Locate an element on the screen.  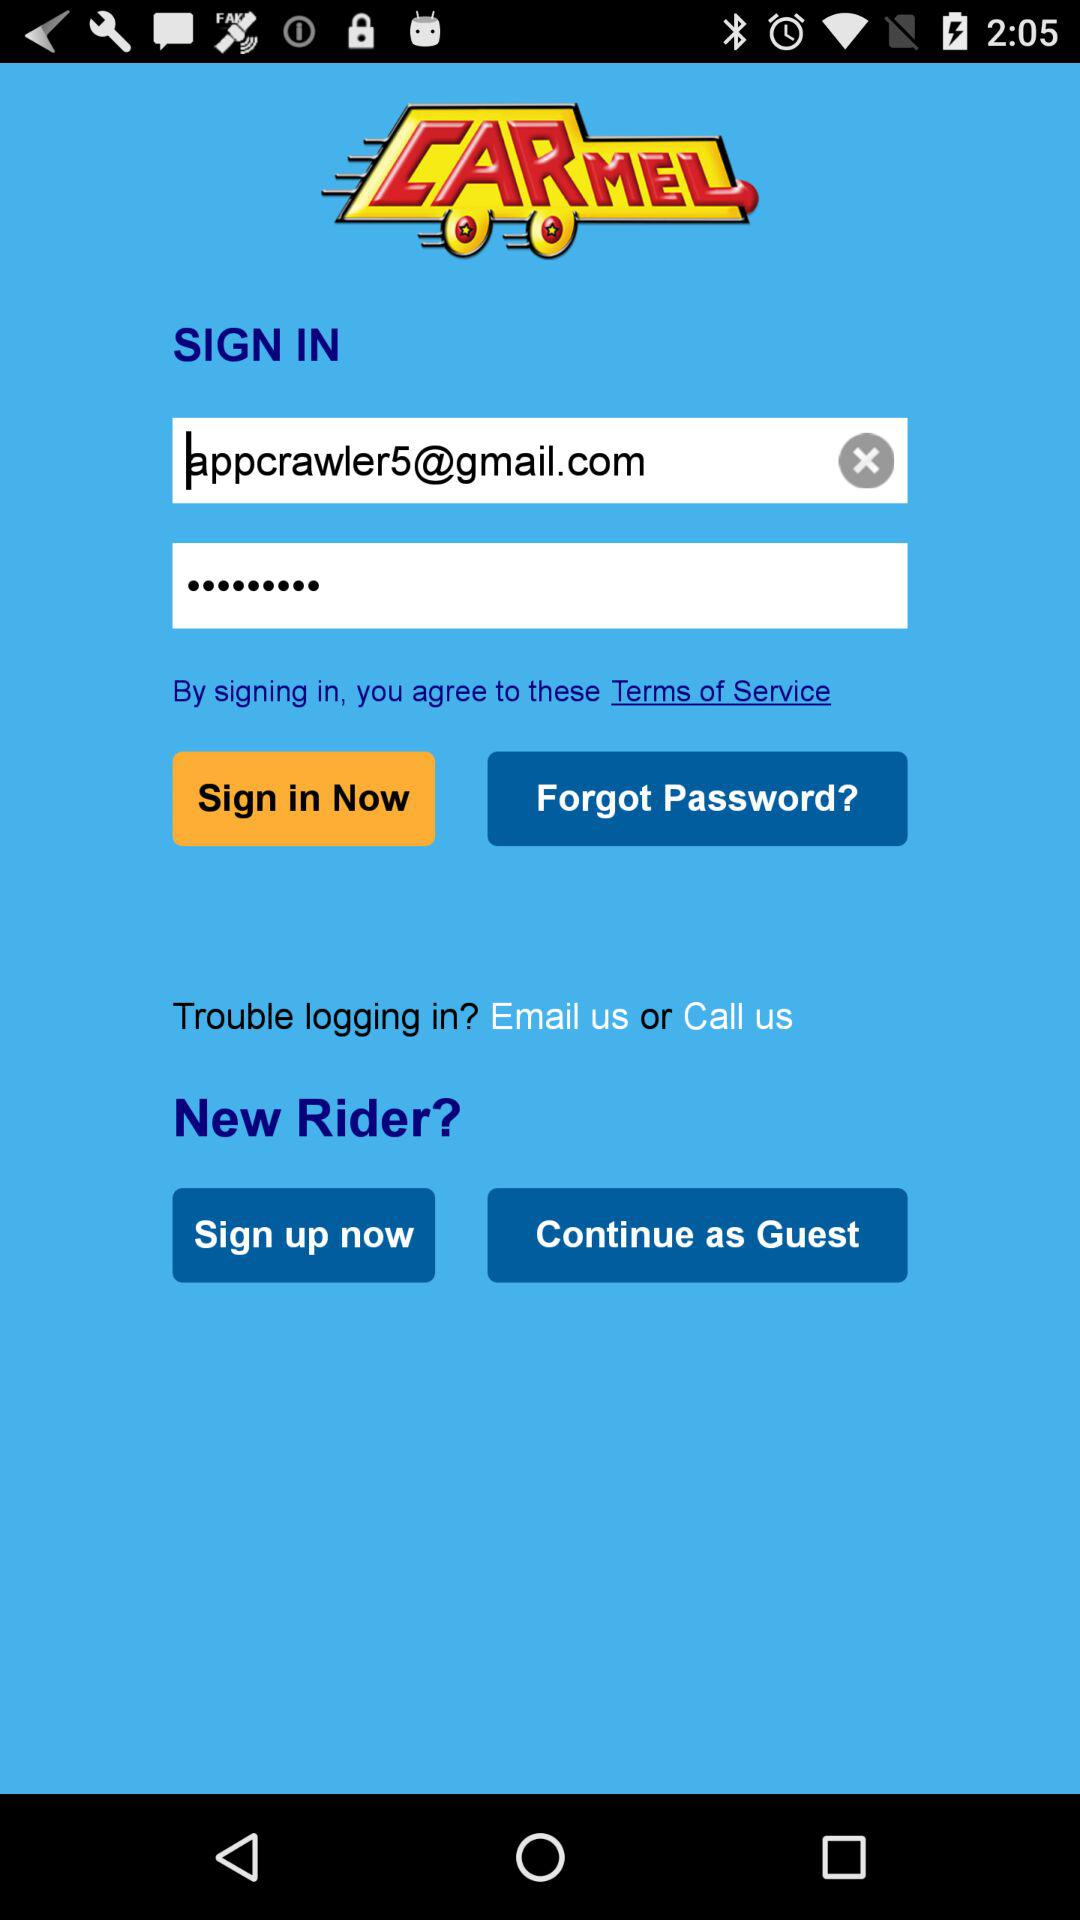
flip to call us  item is located at coordinates (738, 1016).